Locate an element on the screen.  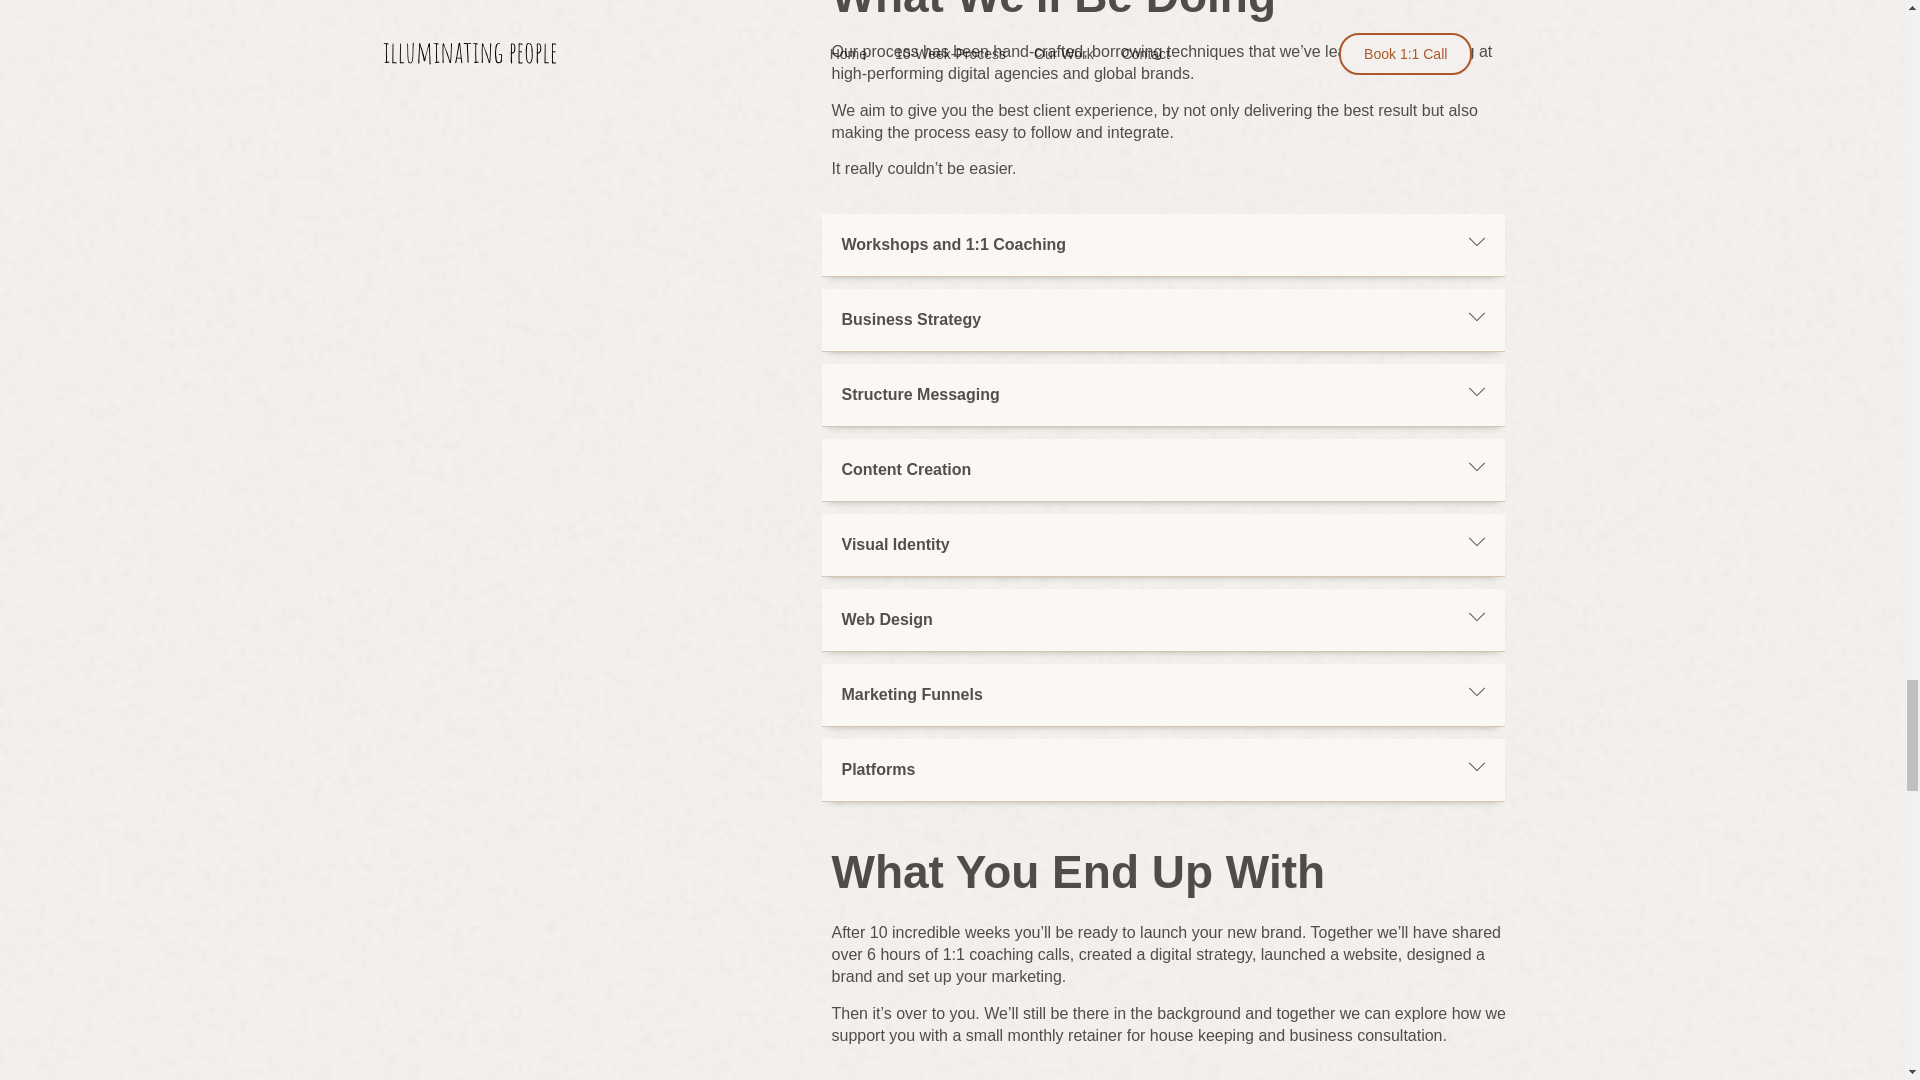
Visual Identity is located at coordinates (896, 544).